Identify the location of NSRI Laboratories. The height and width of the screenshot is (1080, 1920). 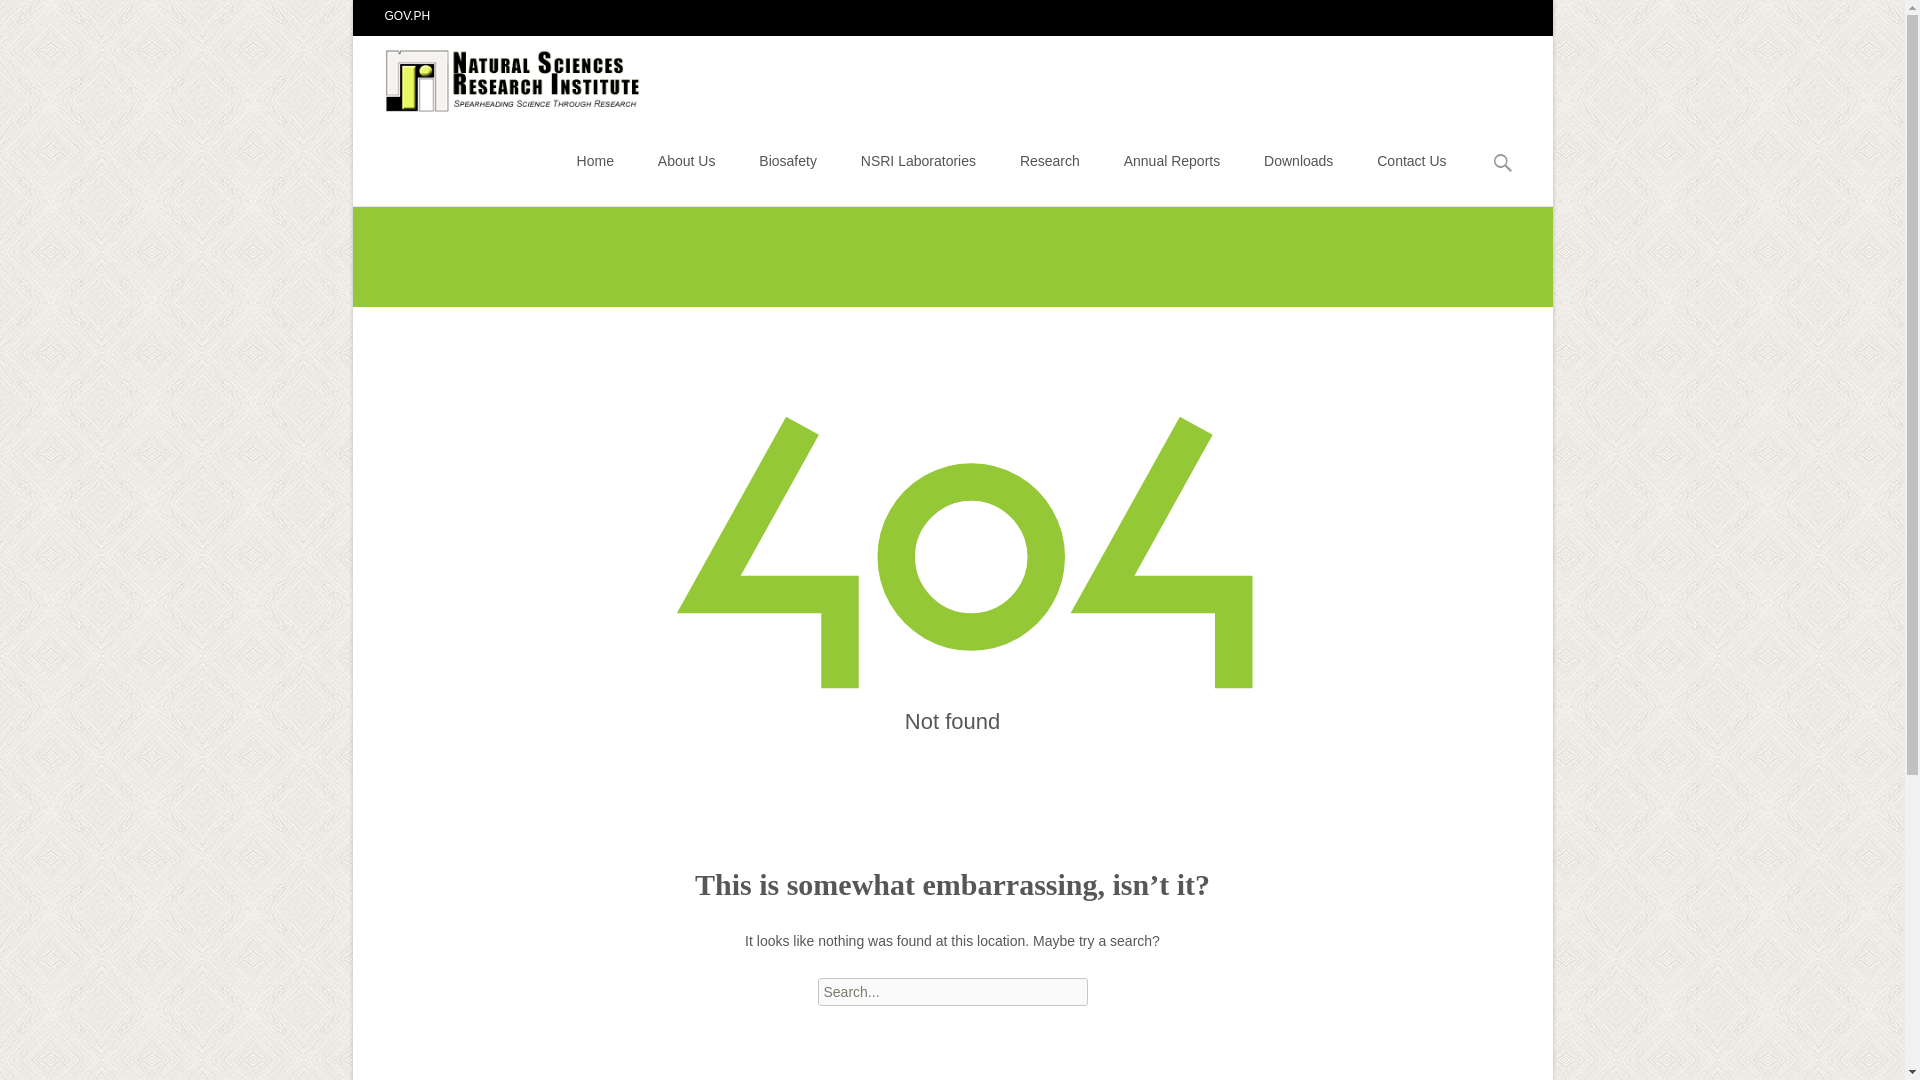
(918, 160).